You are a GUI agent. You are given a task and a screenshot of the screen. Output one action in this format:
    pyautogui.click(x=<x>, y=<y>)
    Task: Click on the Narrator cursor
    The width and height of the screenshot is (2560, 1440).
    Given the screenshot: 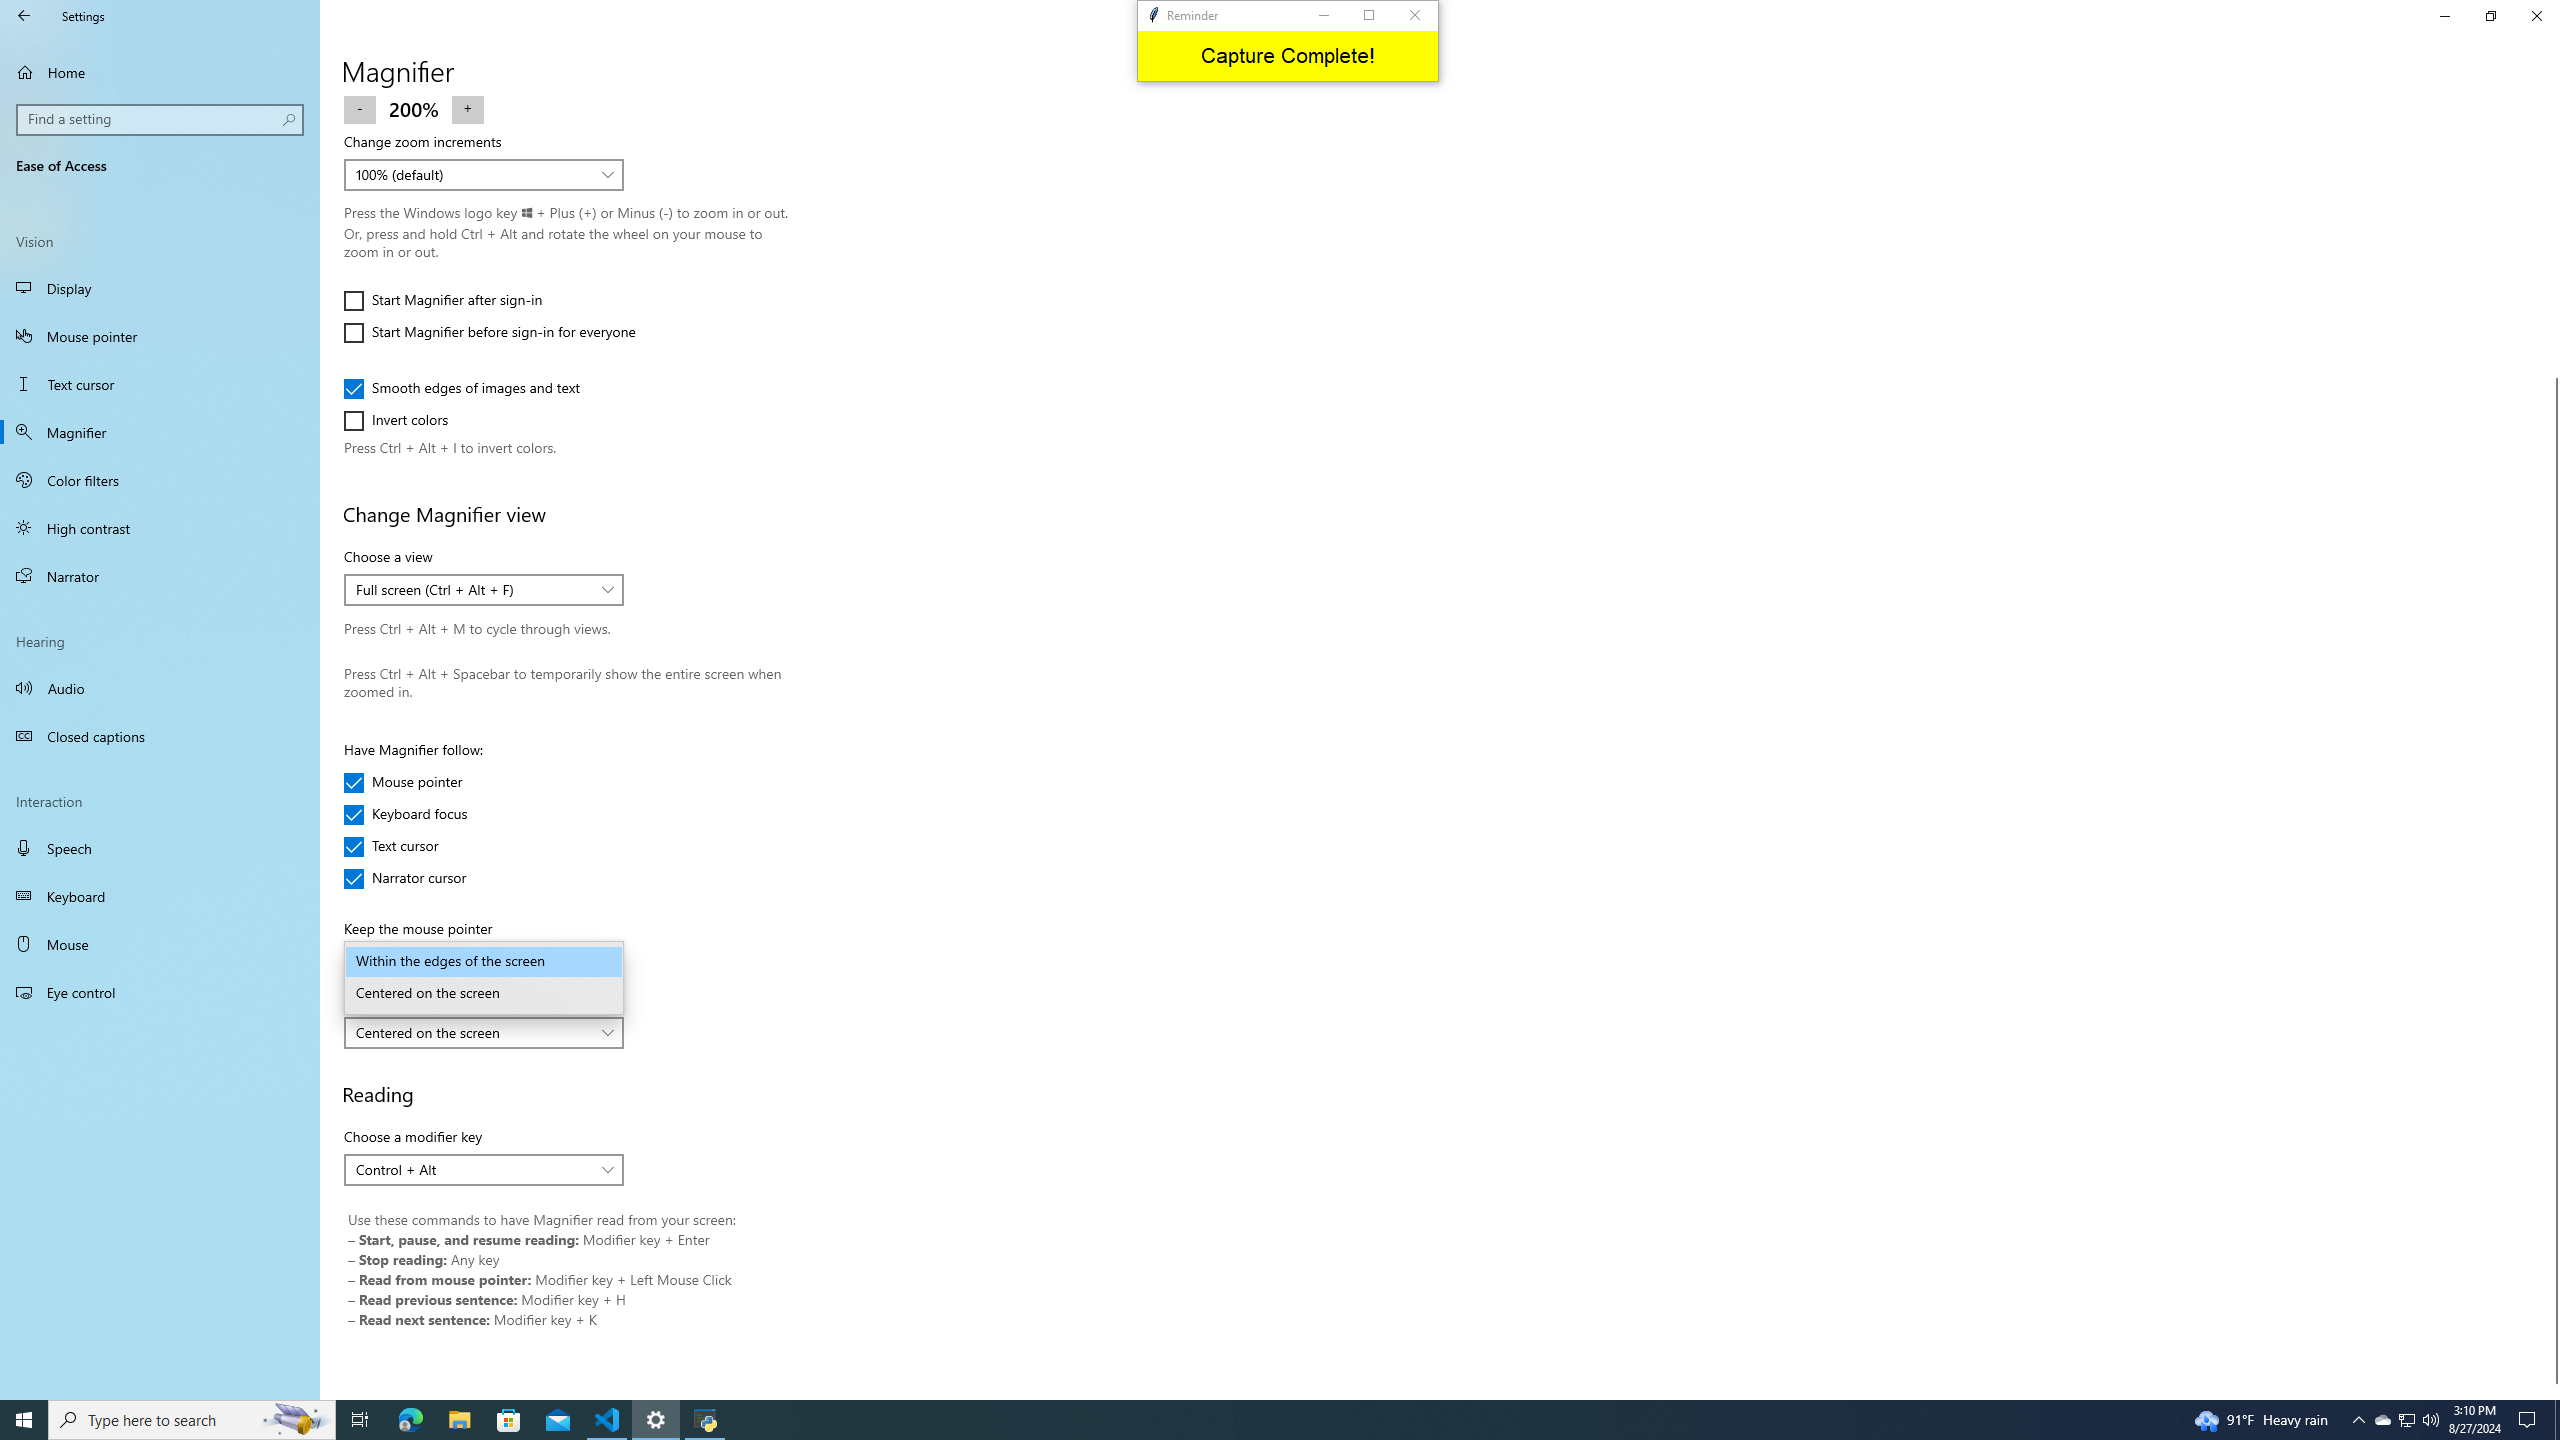 What is the action you would take?
    pyautogui.click(x=404, y=878)
    